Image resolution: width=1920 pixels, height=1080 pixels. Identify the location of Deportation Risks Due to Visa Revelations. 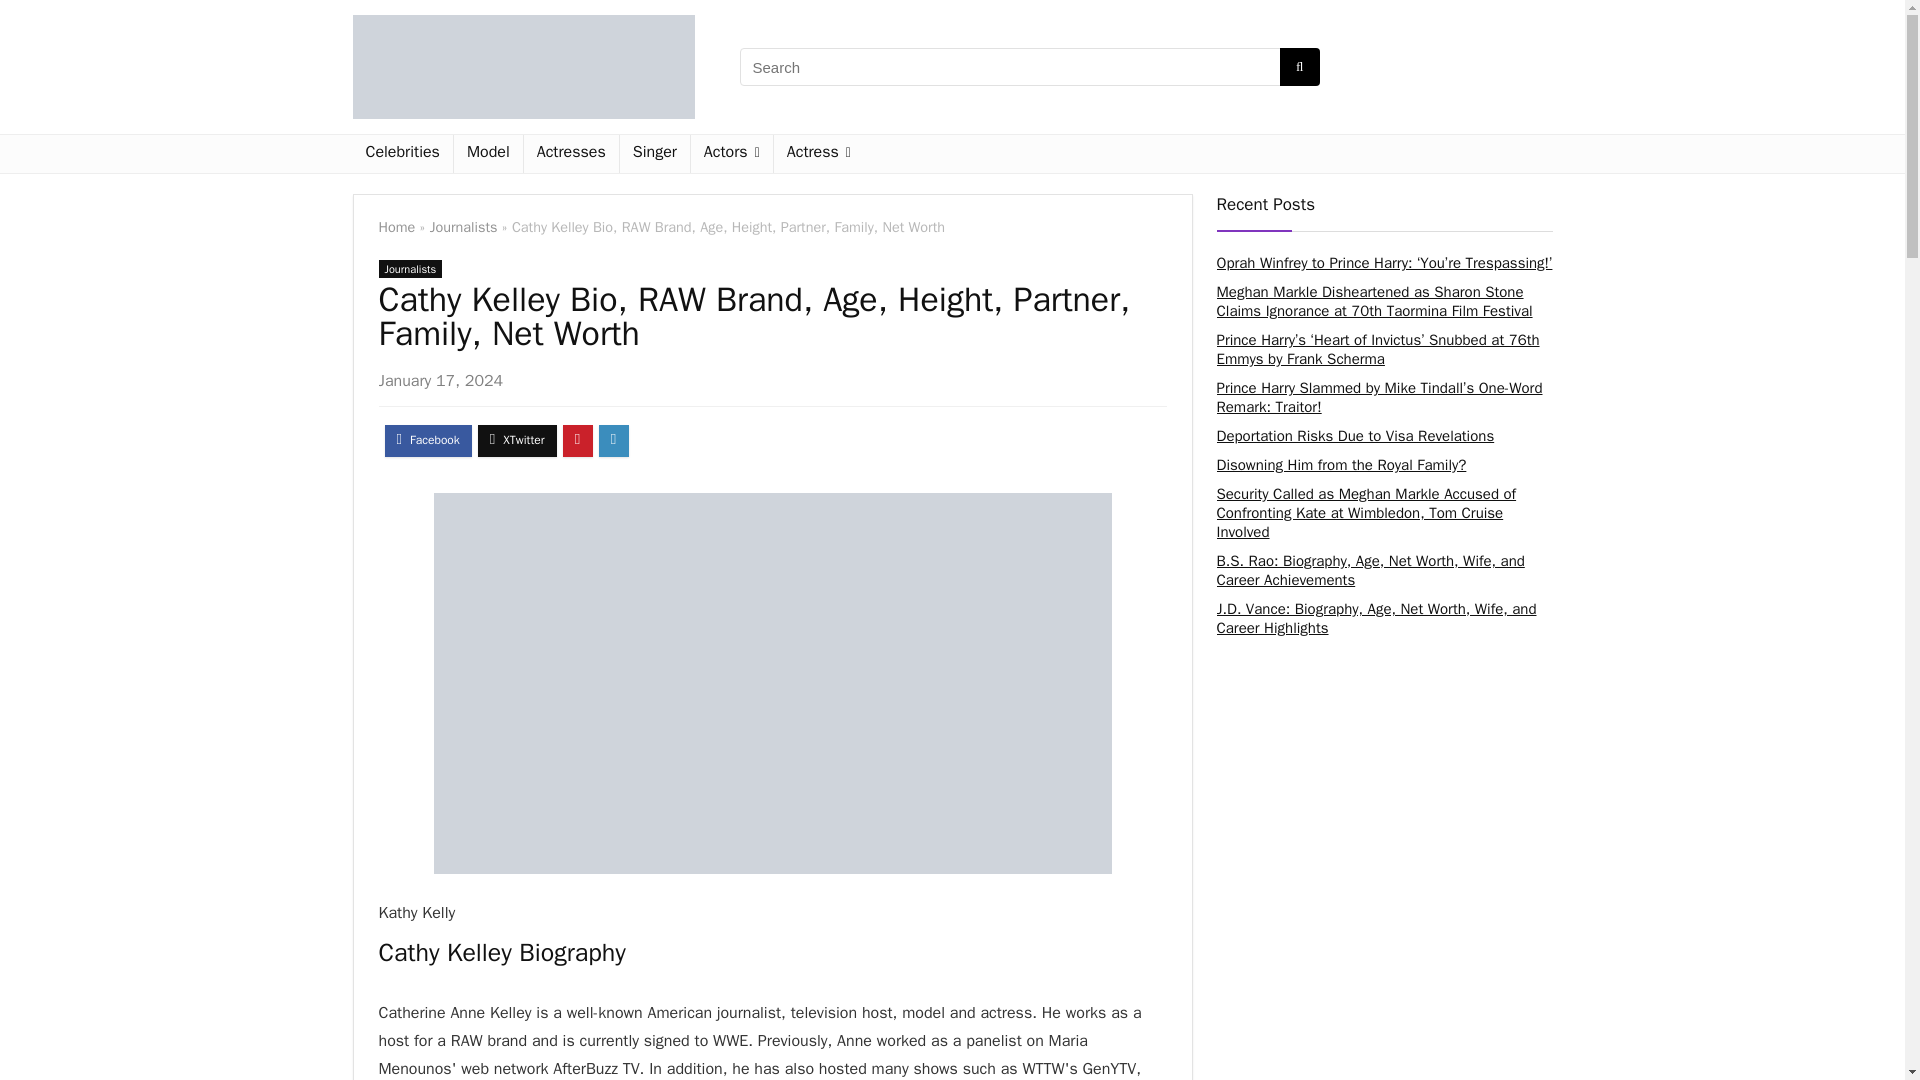
(1354, 435).